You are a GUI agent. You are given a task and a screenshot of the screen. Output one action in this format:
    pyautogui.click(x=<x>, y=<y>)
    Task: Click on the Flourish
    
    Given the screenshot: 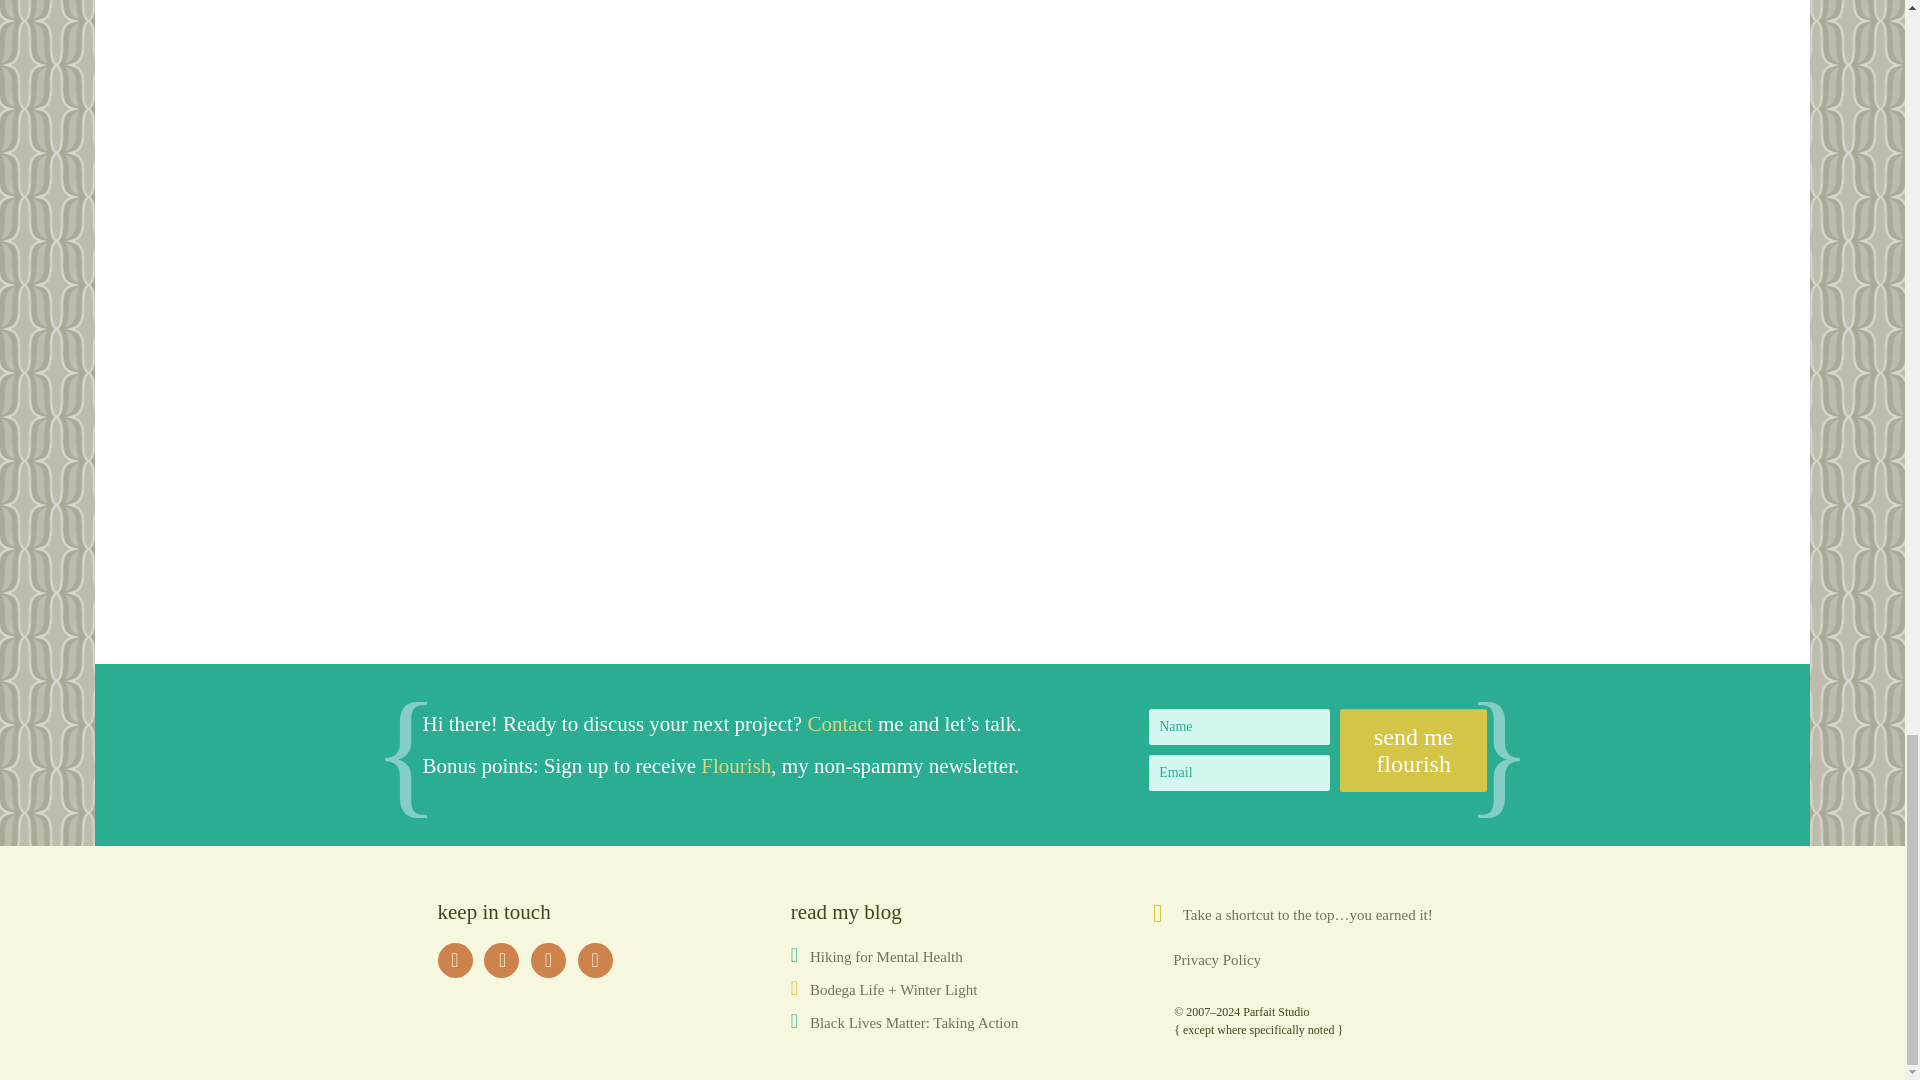 What is the action you would take?
    pyautogui.click(x=736, y=765)
    